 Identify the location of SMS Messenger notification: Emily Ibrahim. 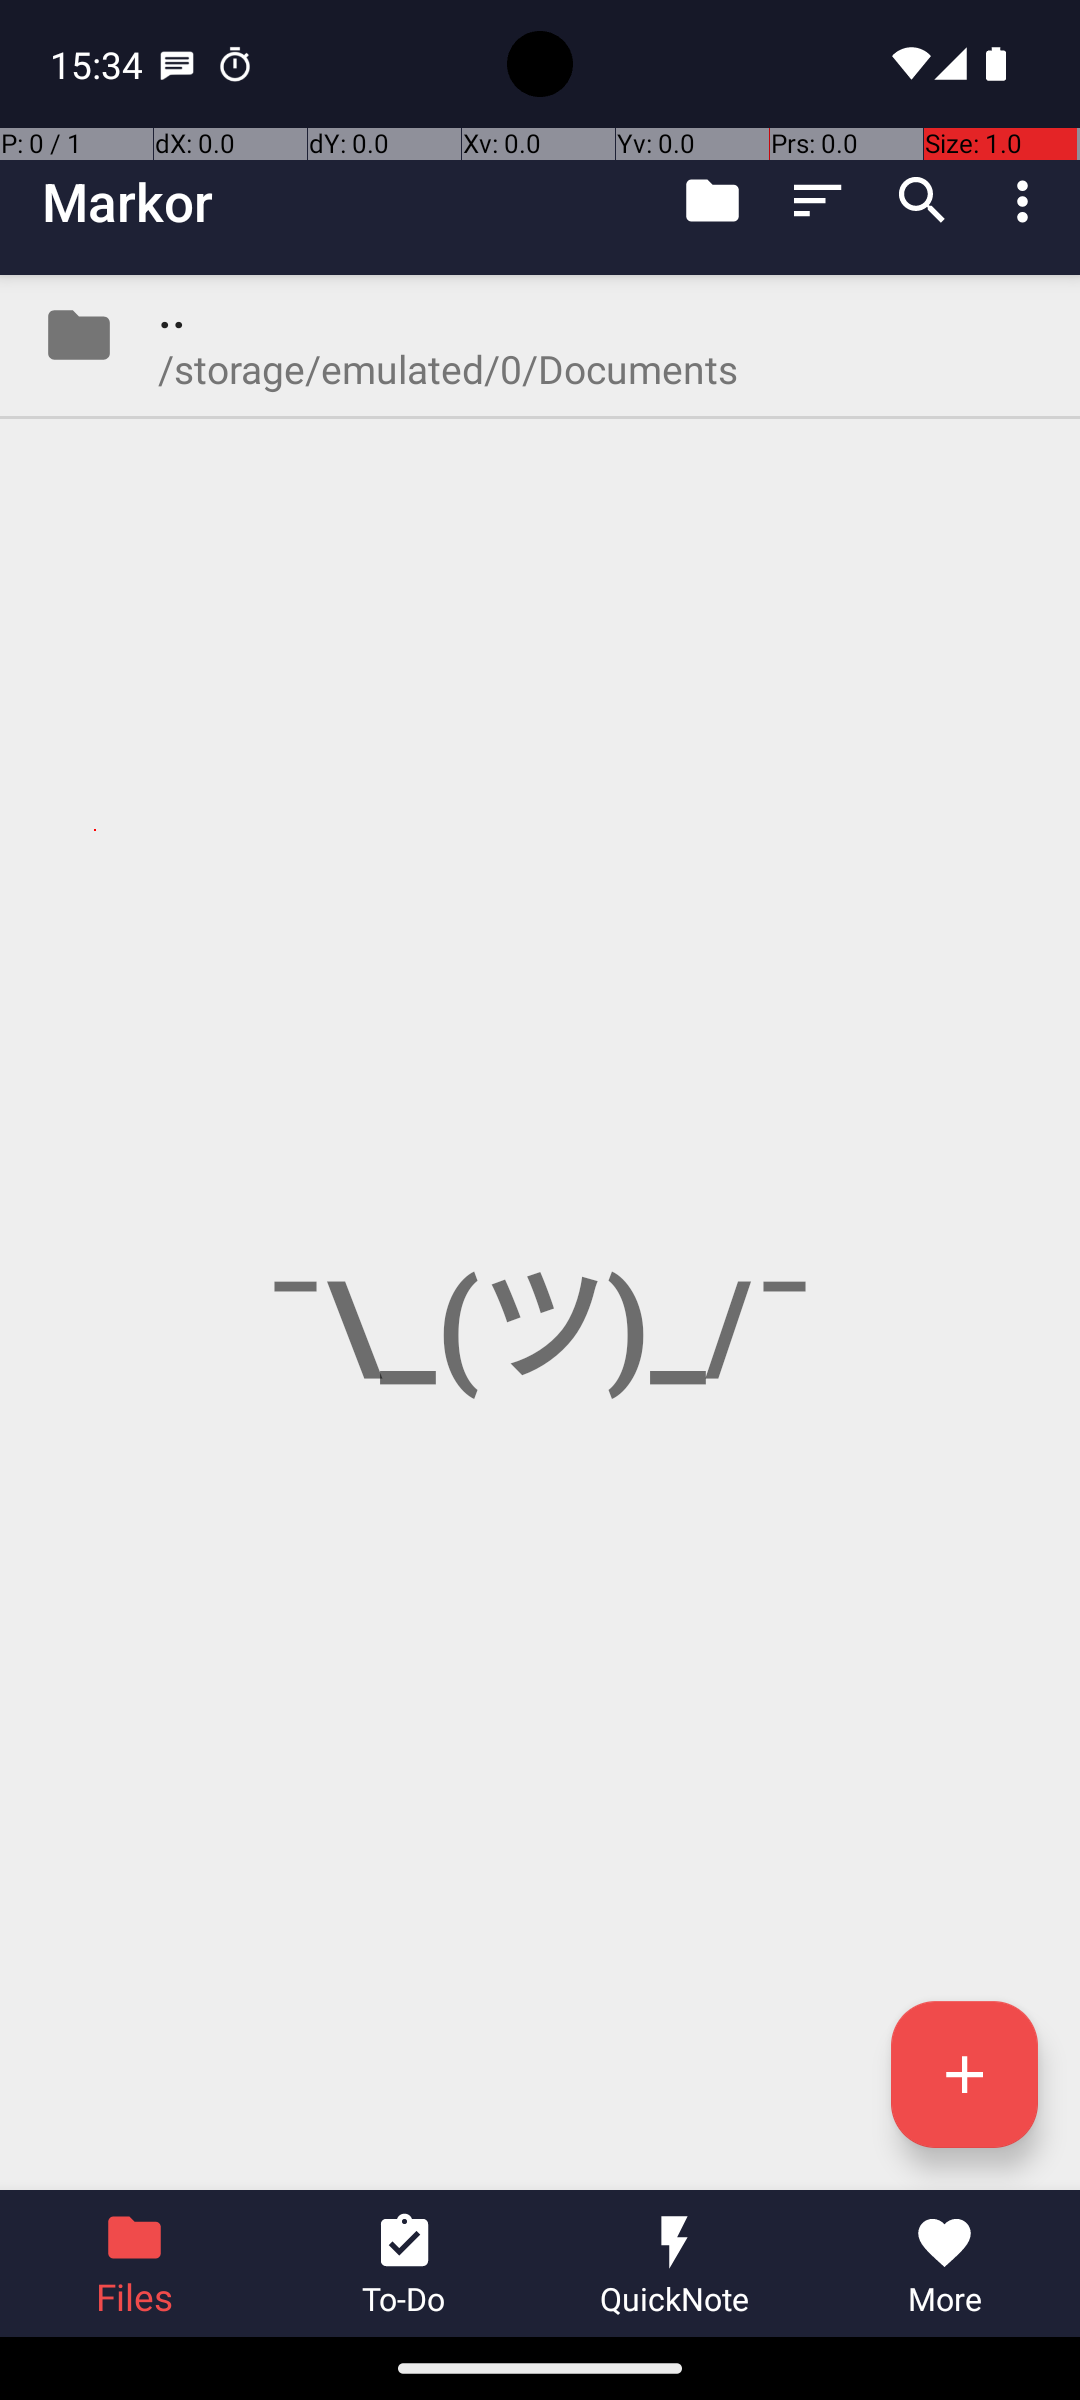
(177, 64).